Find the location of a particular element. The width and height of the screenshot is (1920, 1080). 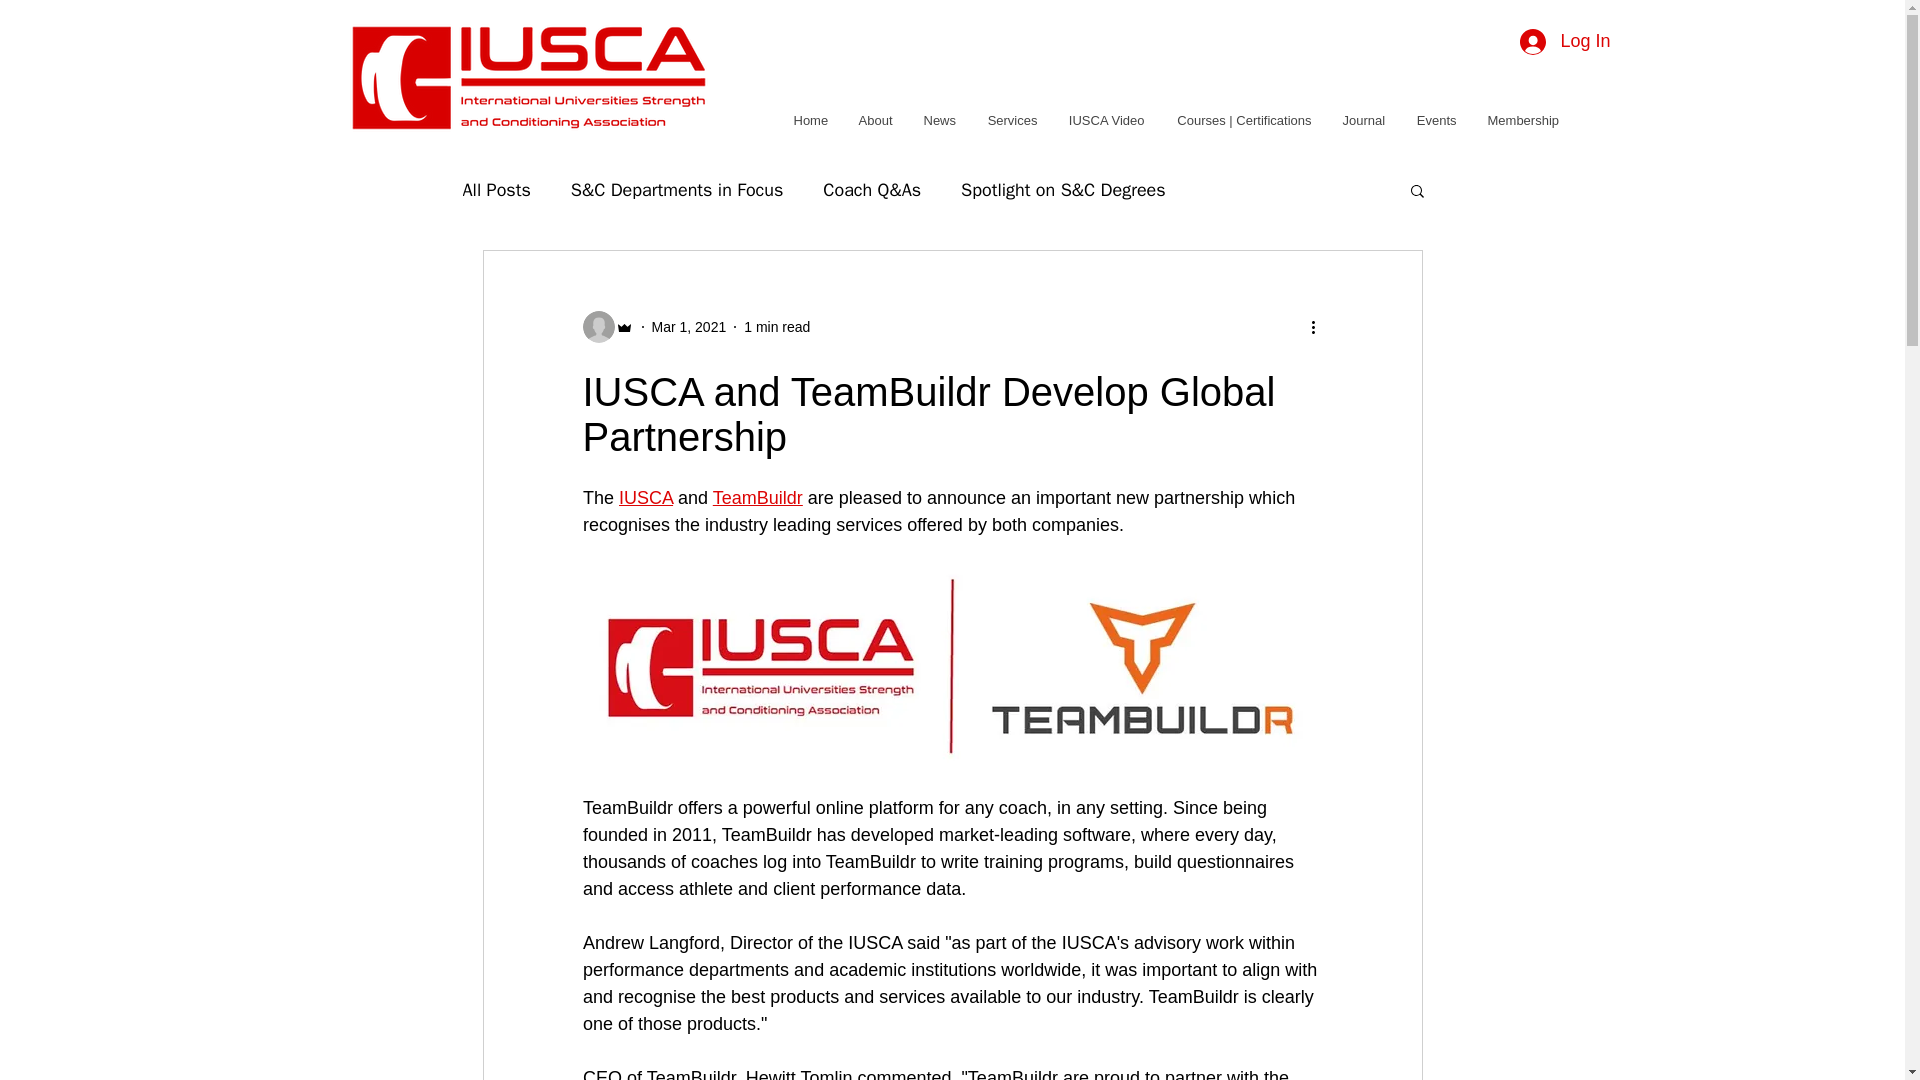

Home is located at coordinates (810, 120).